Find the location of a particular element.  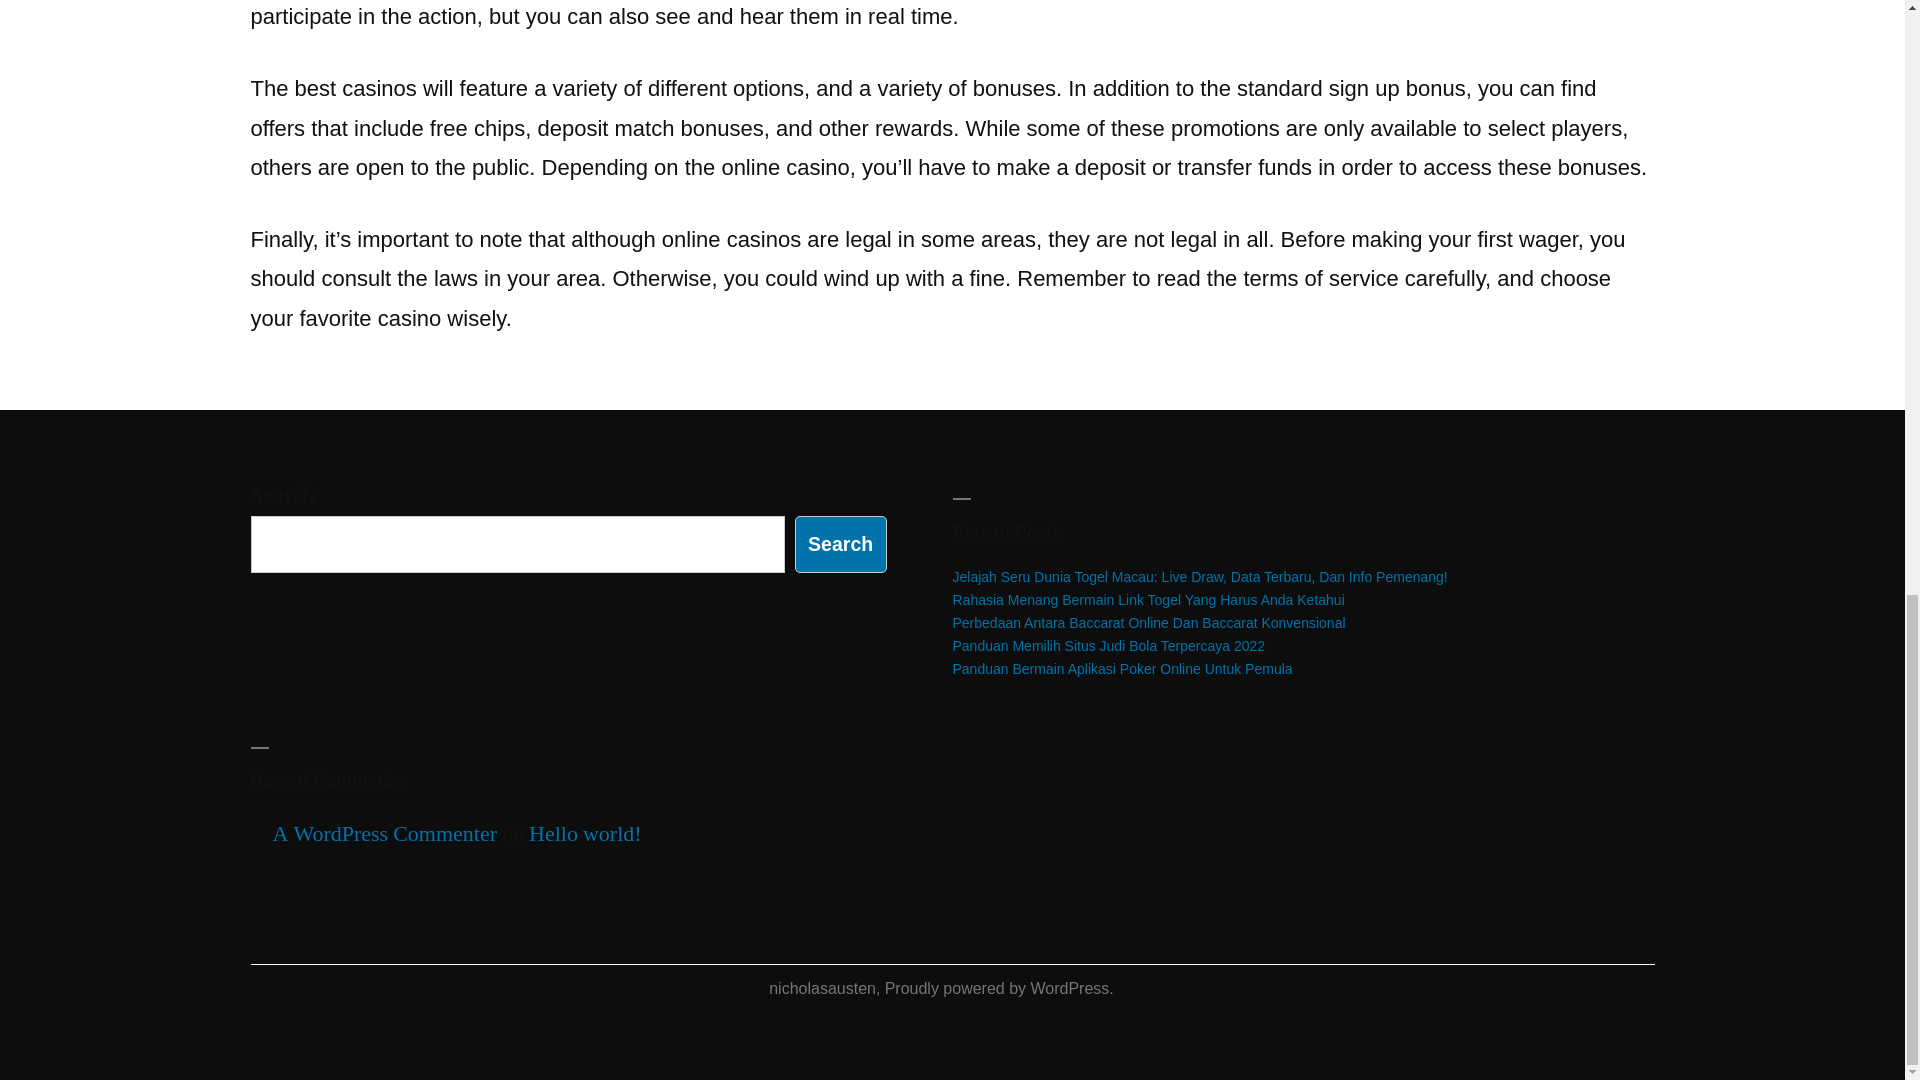

Proudly powered by WordPress. is located at coordinates (999, 988).